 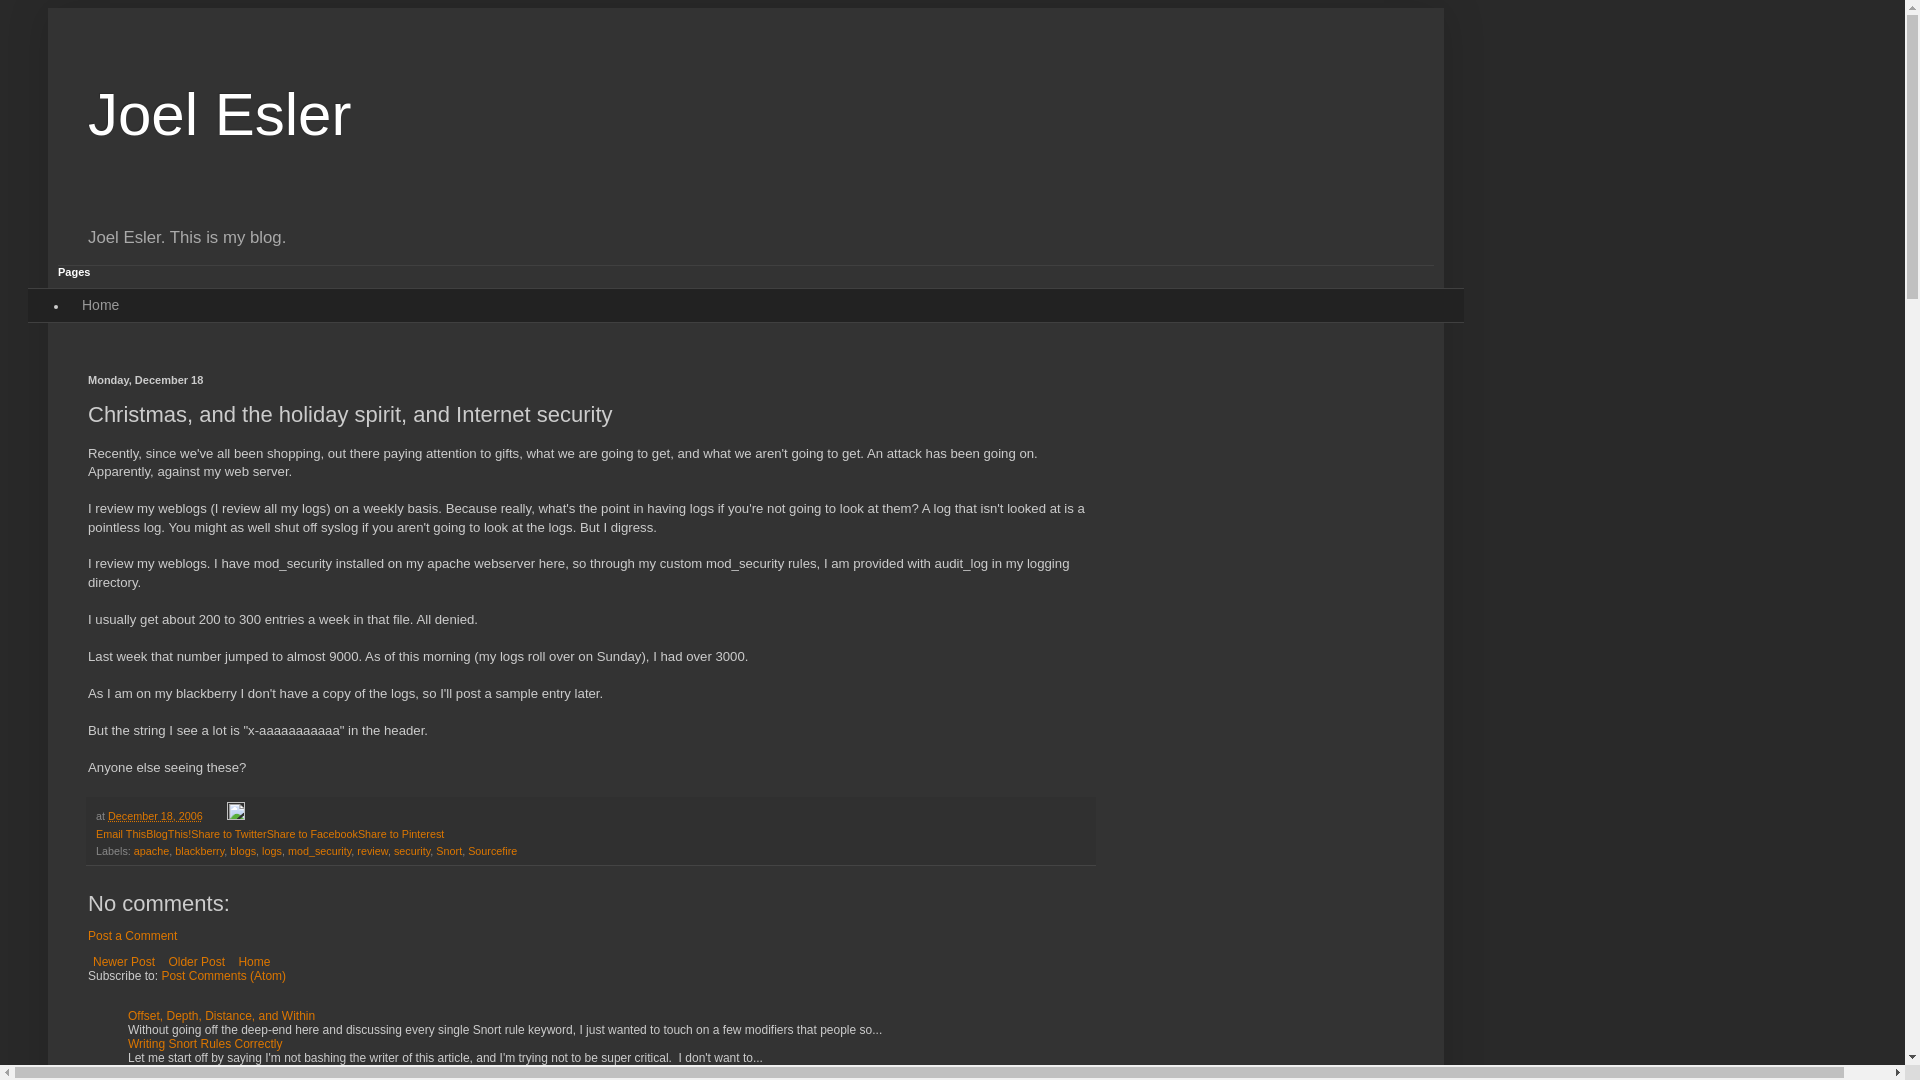 I want to click on blackberry, so click(x=199, y=850).